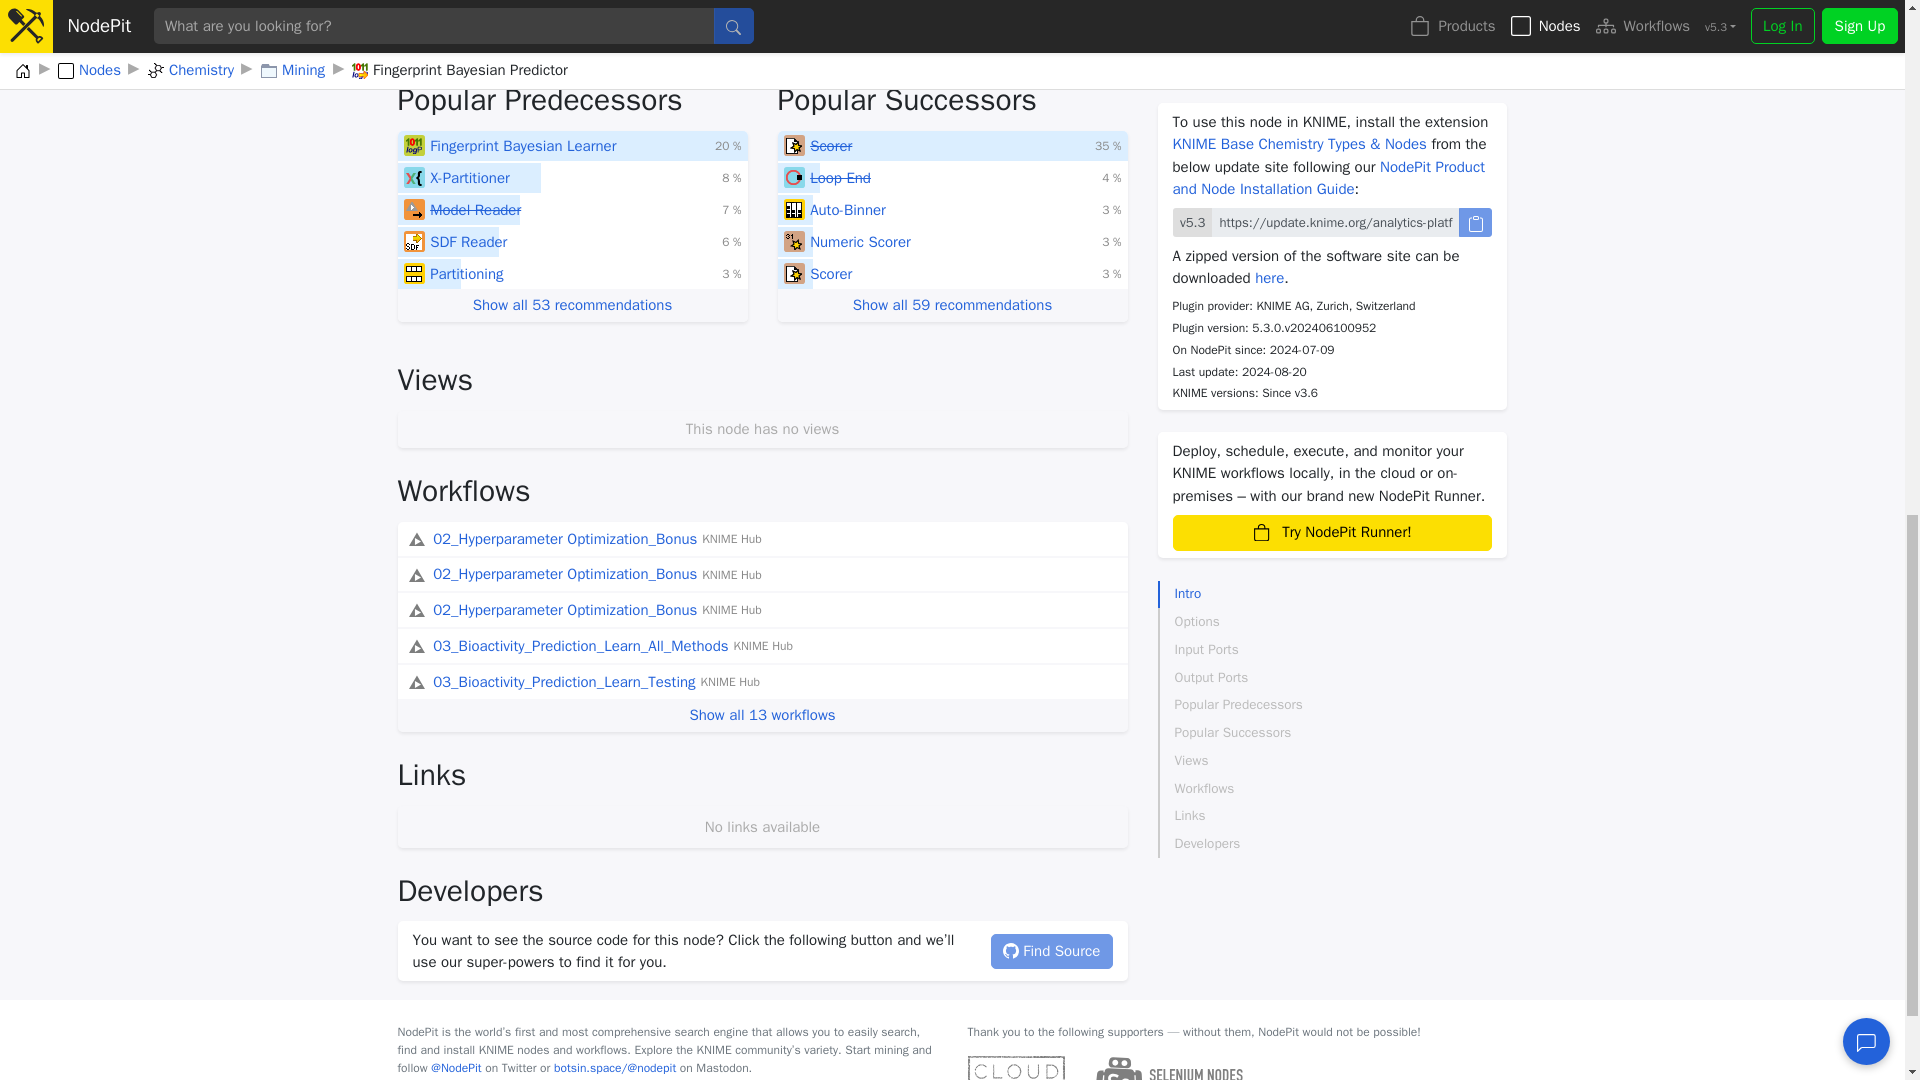 This screenshot has width=1920, height=1080. I want to click on Absolute count: 34 x, so click(728, 146).